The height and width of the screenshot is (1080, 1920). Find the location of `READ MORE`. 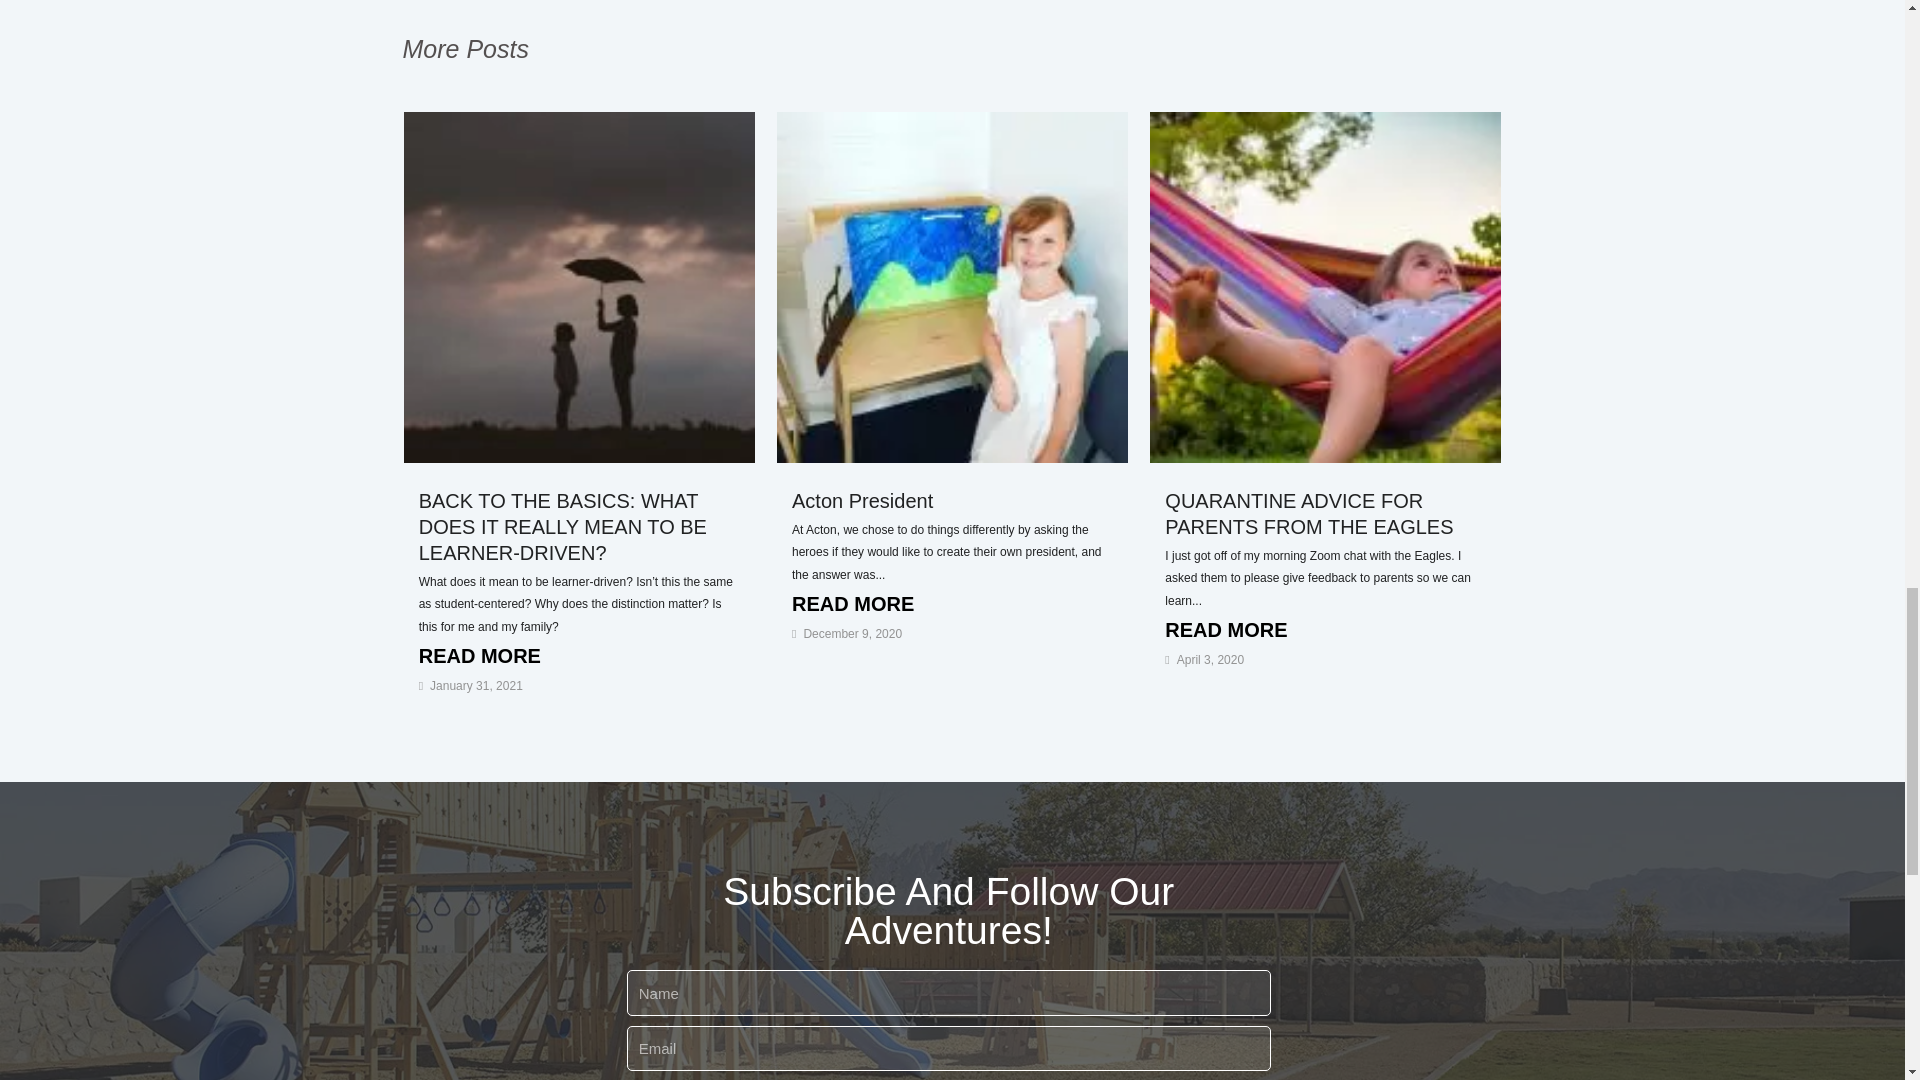

READ MORE is located at coordinates (1326, 630).